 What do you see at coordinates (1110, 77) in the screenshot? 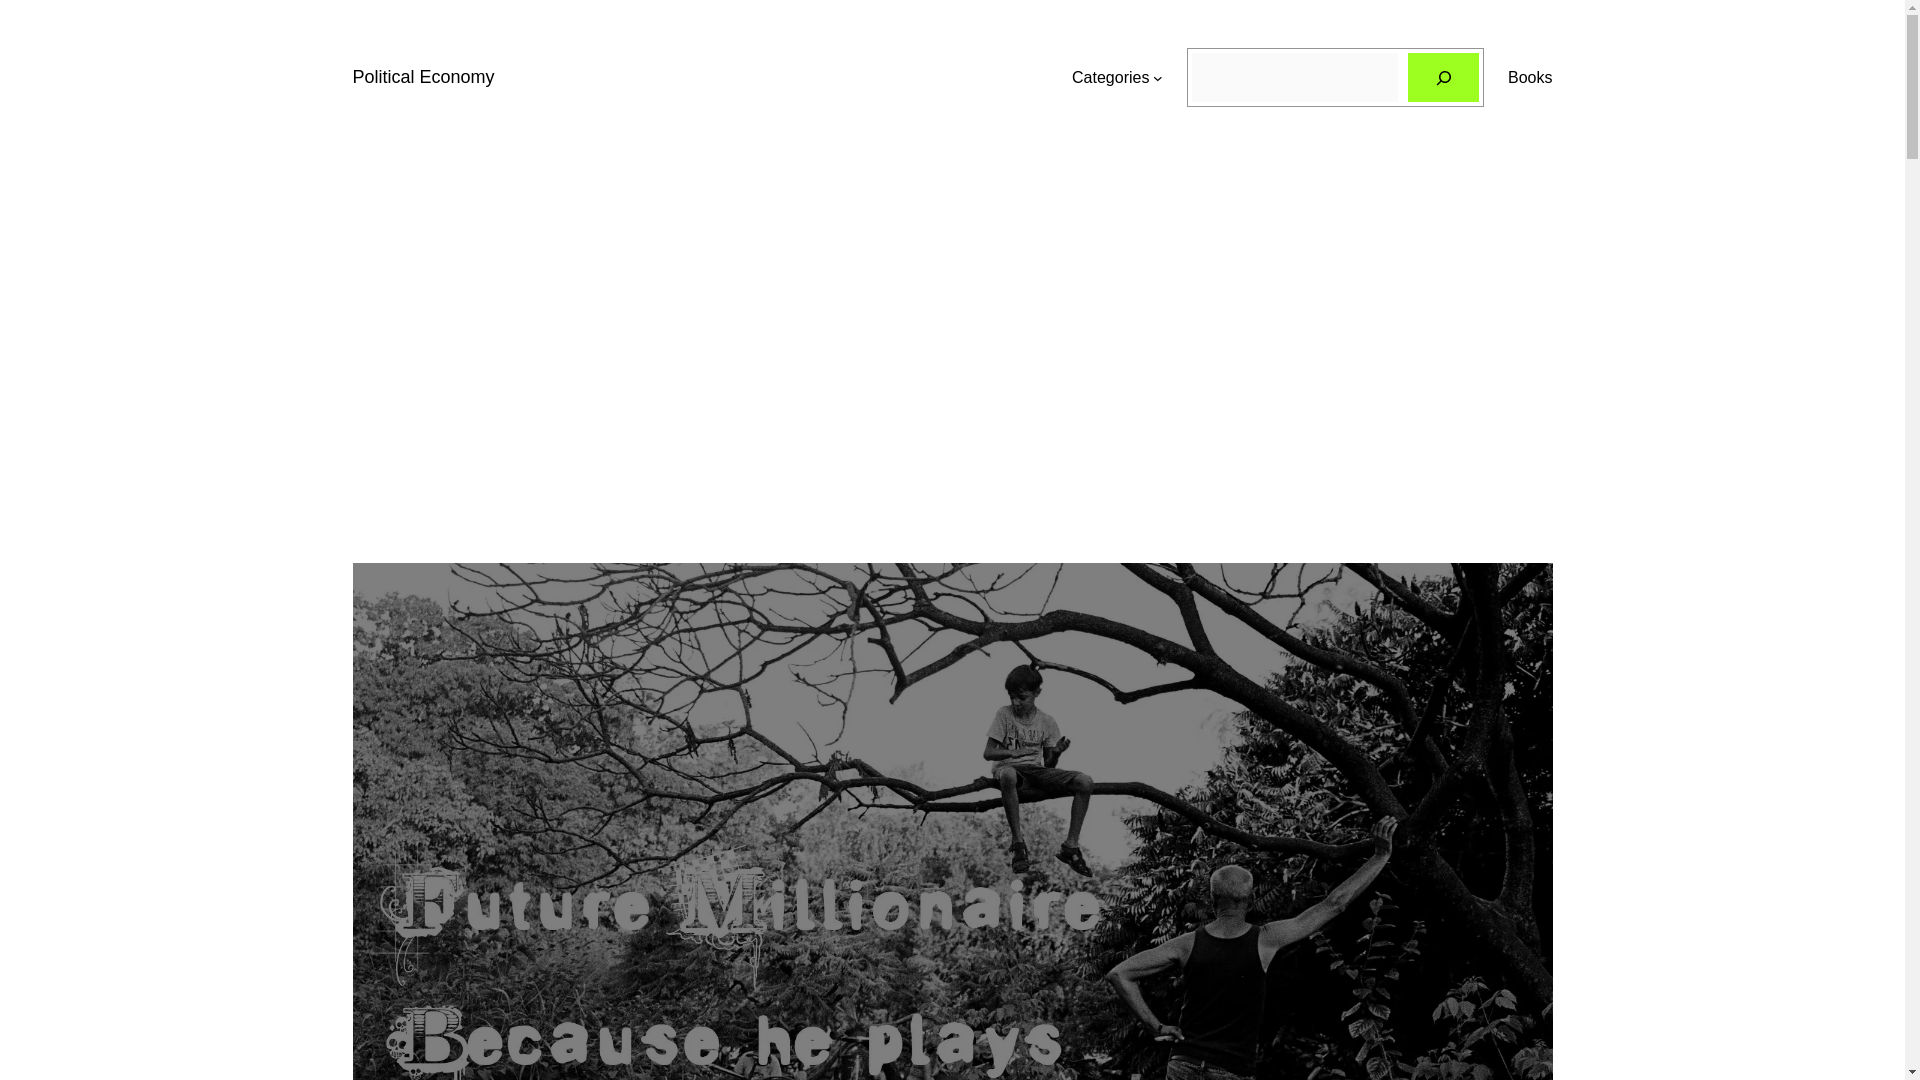
I see `Adam Smith` at bounding box center [1110, 77].